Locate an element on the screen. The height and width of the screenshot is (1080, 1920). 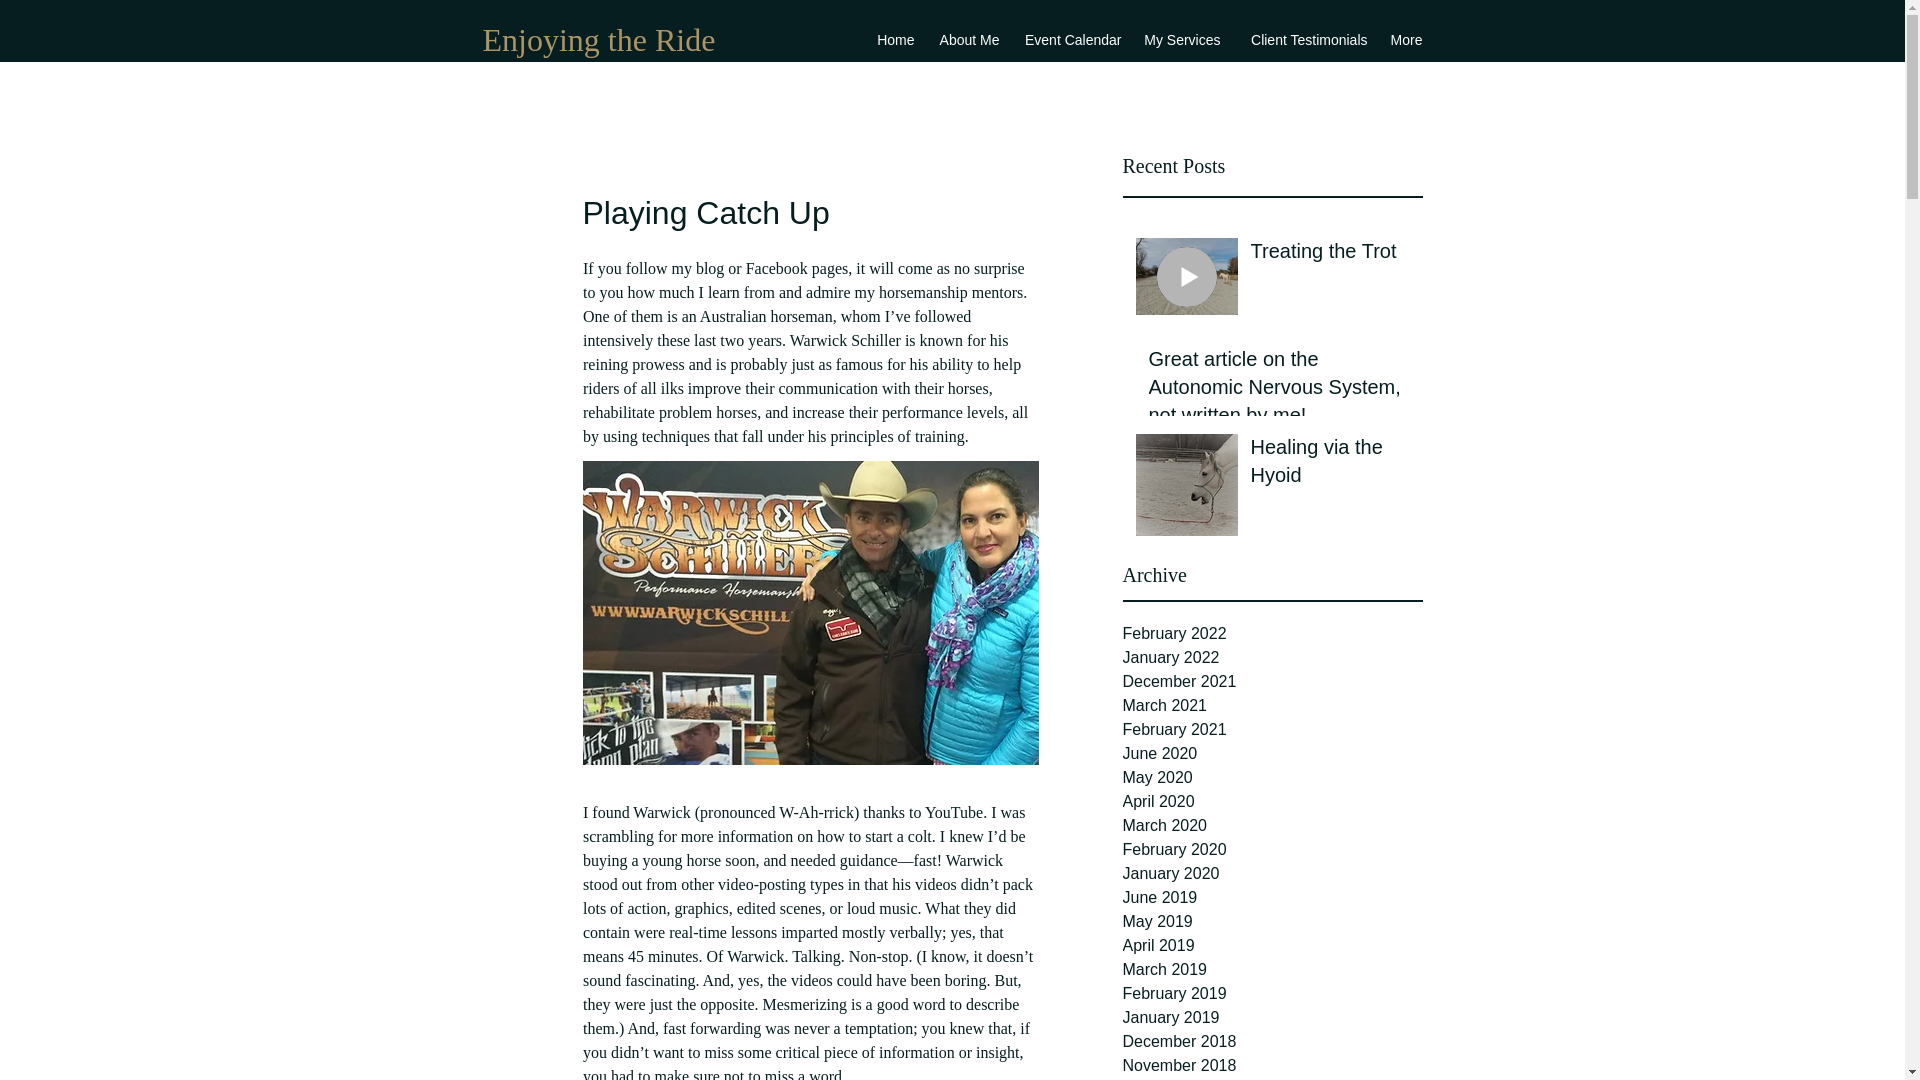
Client Testimonials is located at coordinates (1303, 40).